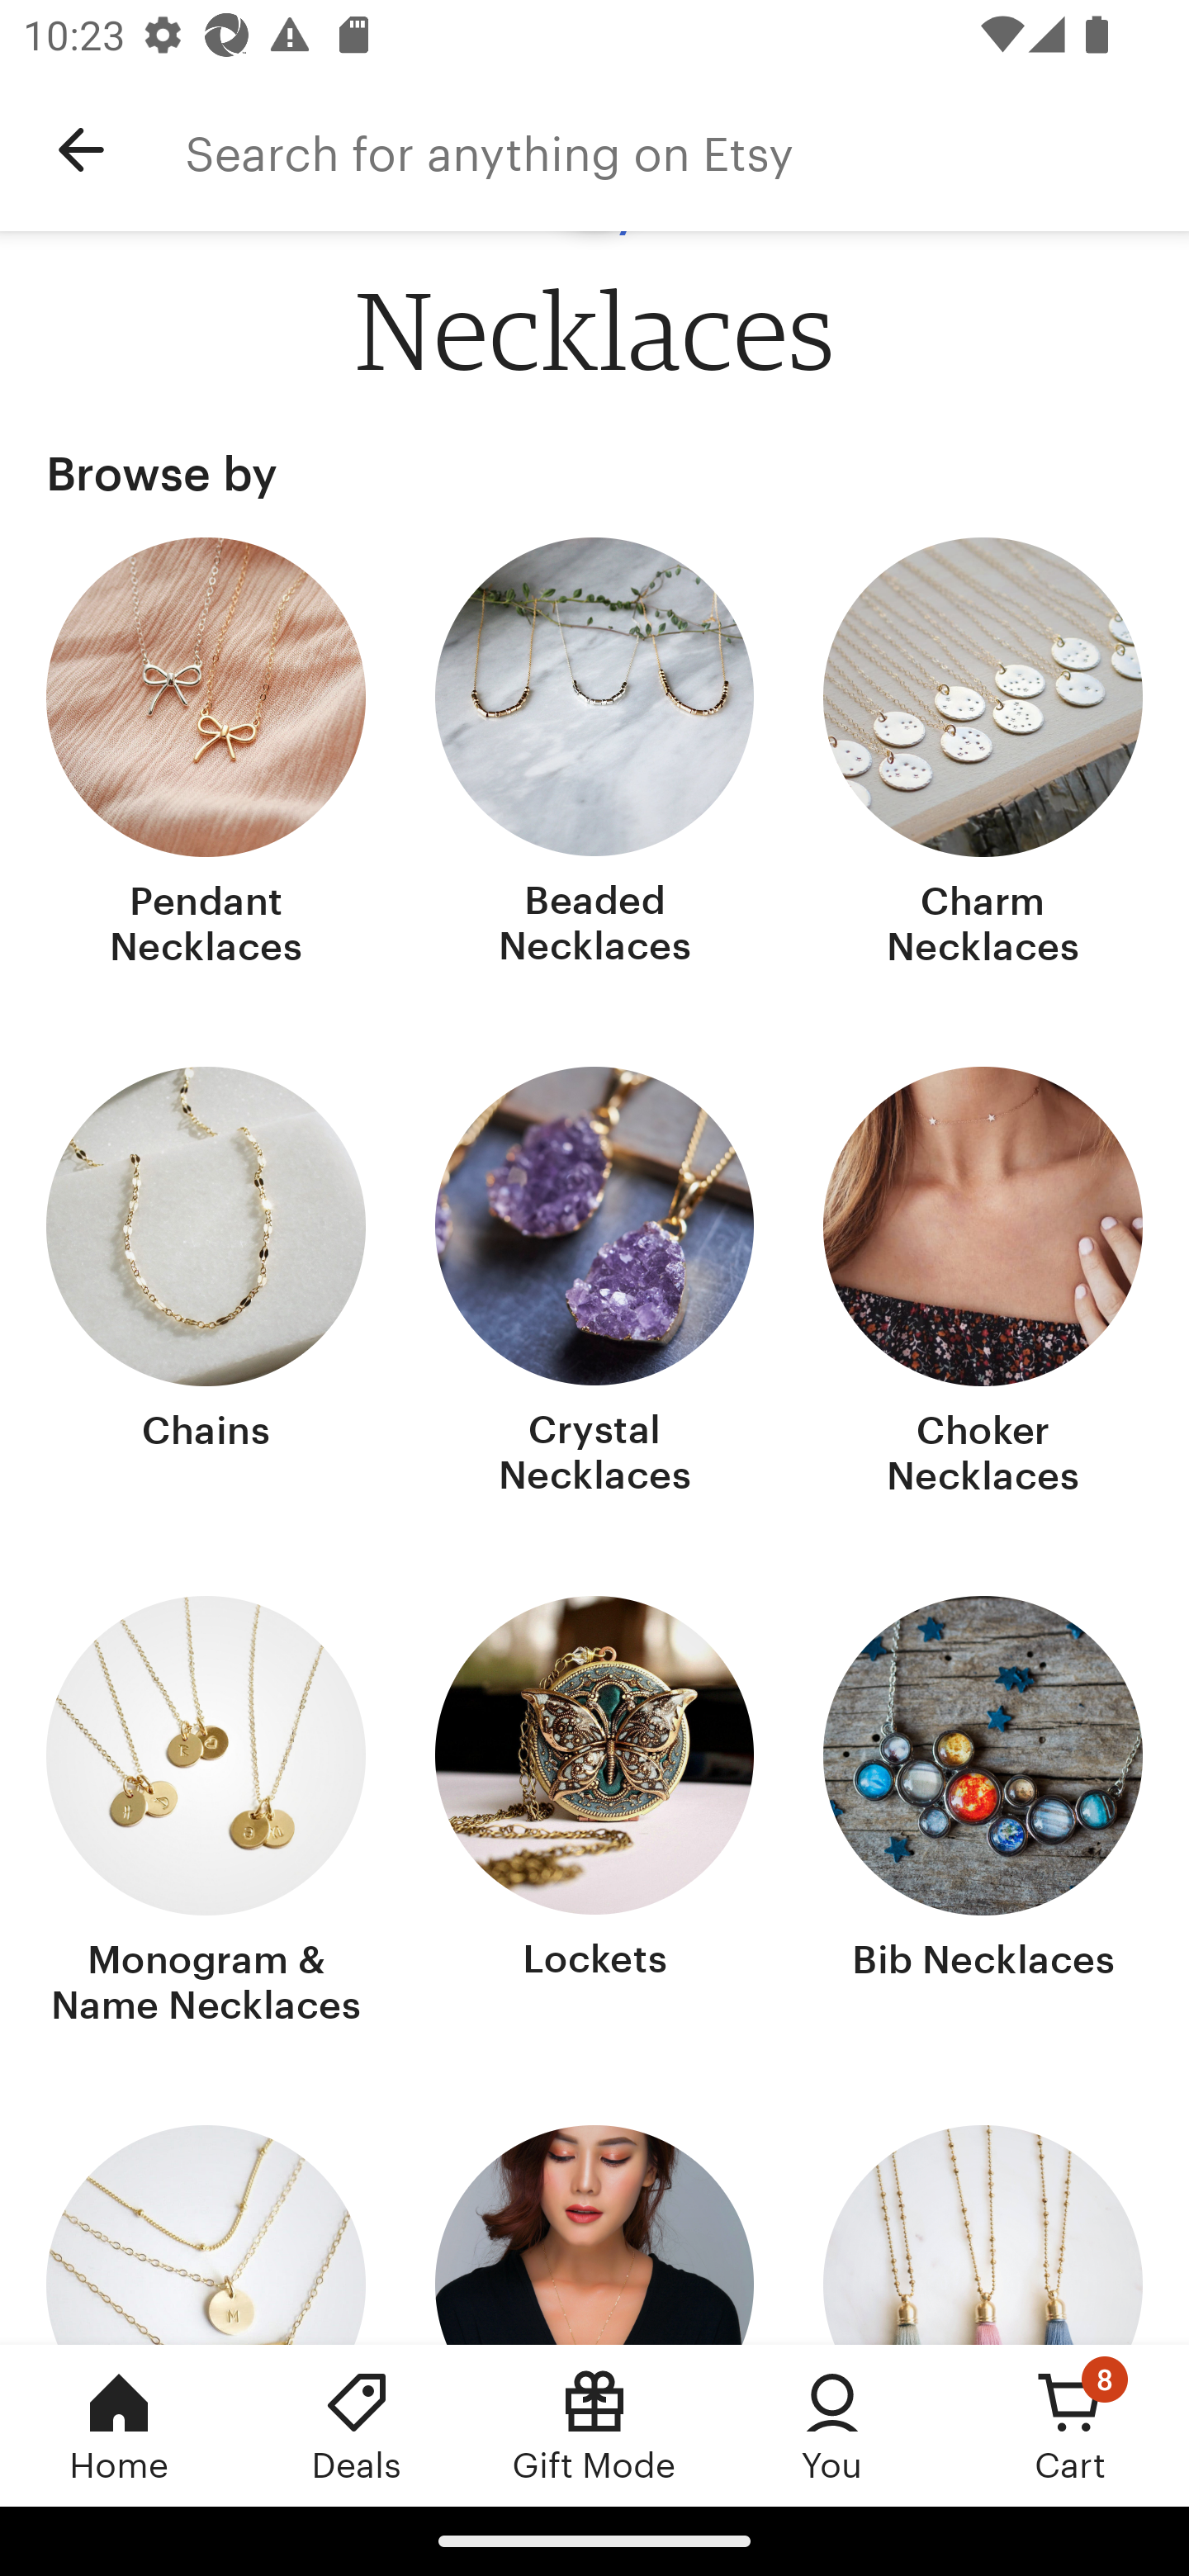 This screenshot has width=1189, height=2576. Describe the element at coordinates (594, 474) in the screenshot. I see `Browse by` at that location.